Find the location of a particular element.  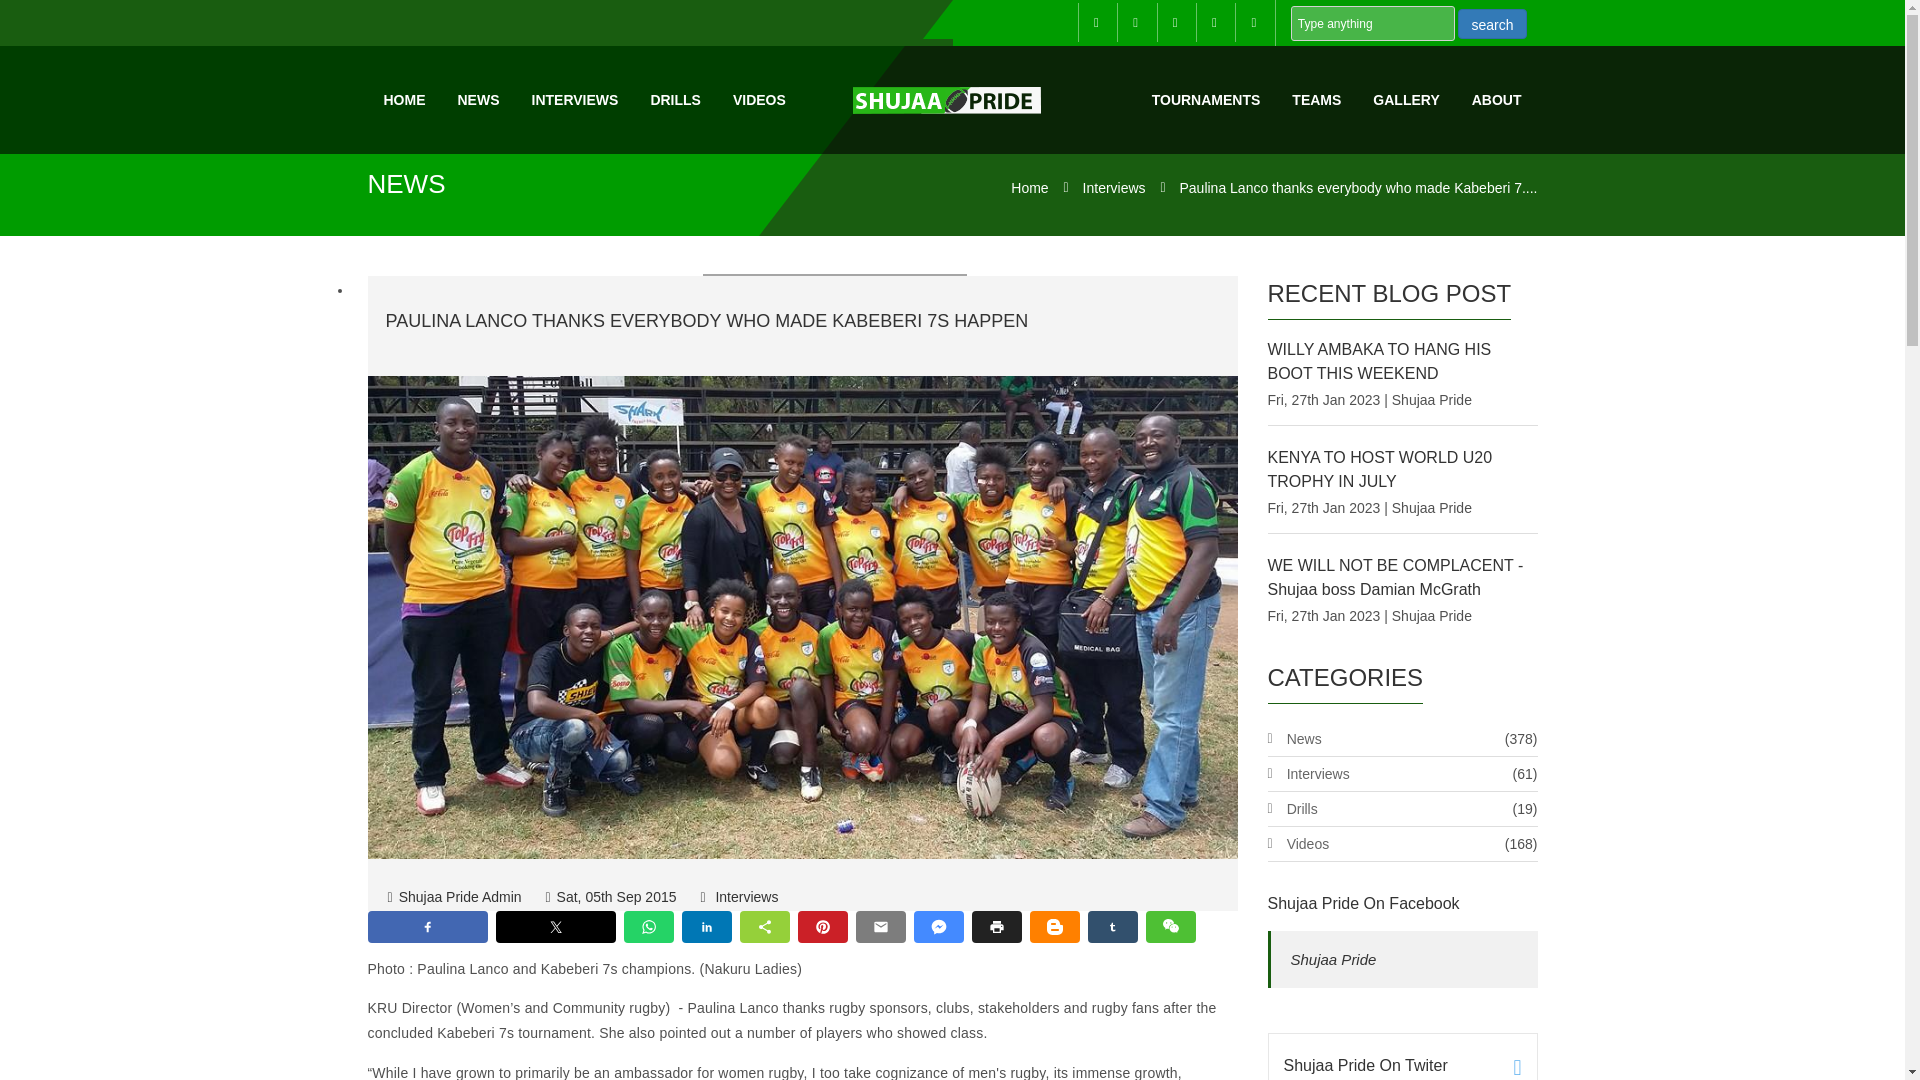

VIDEOS is located at coordinates (759, 100).